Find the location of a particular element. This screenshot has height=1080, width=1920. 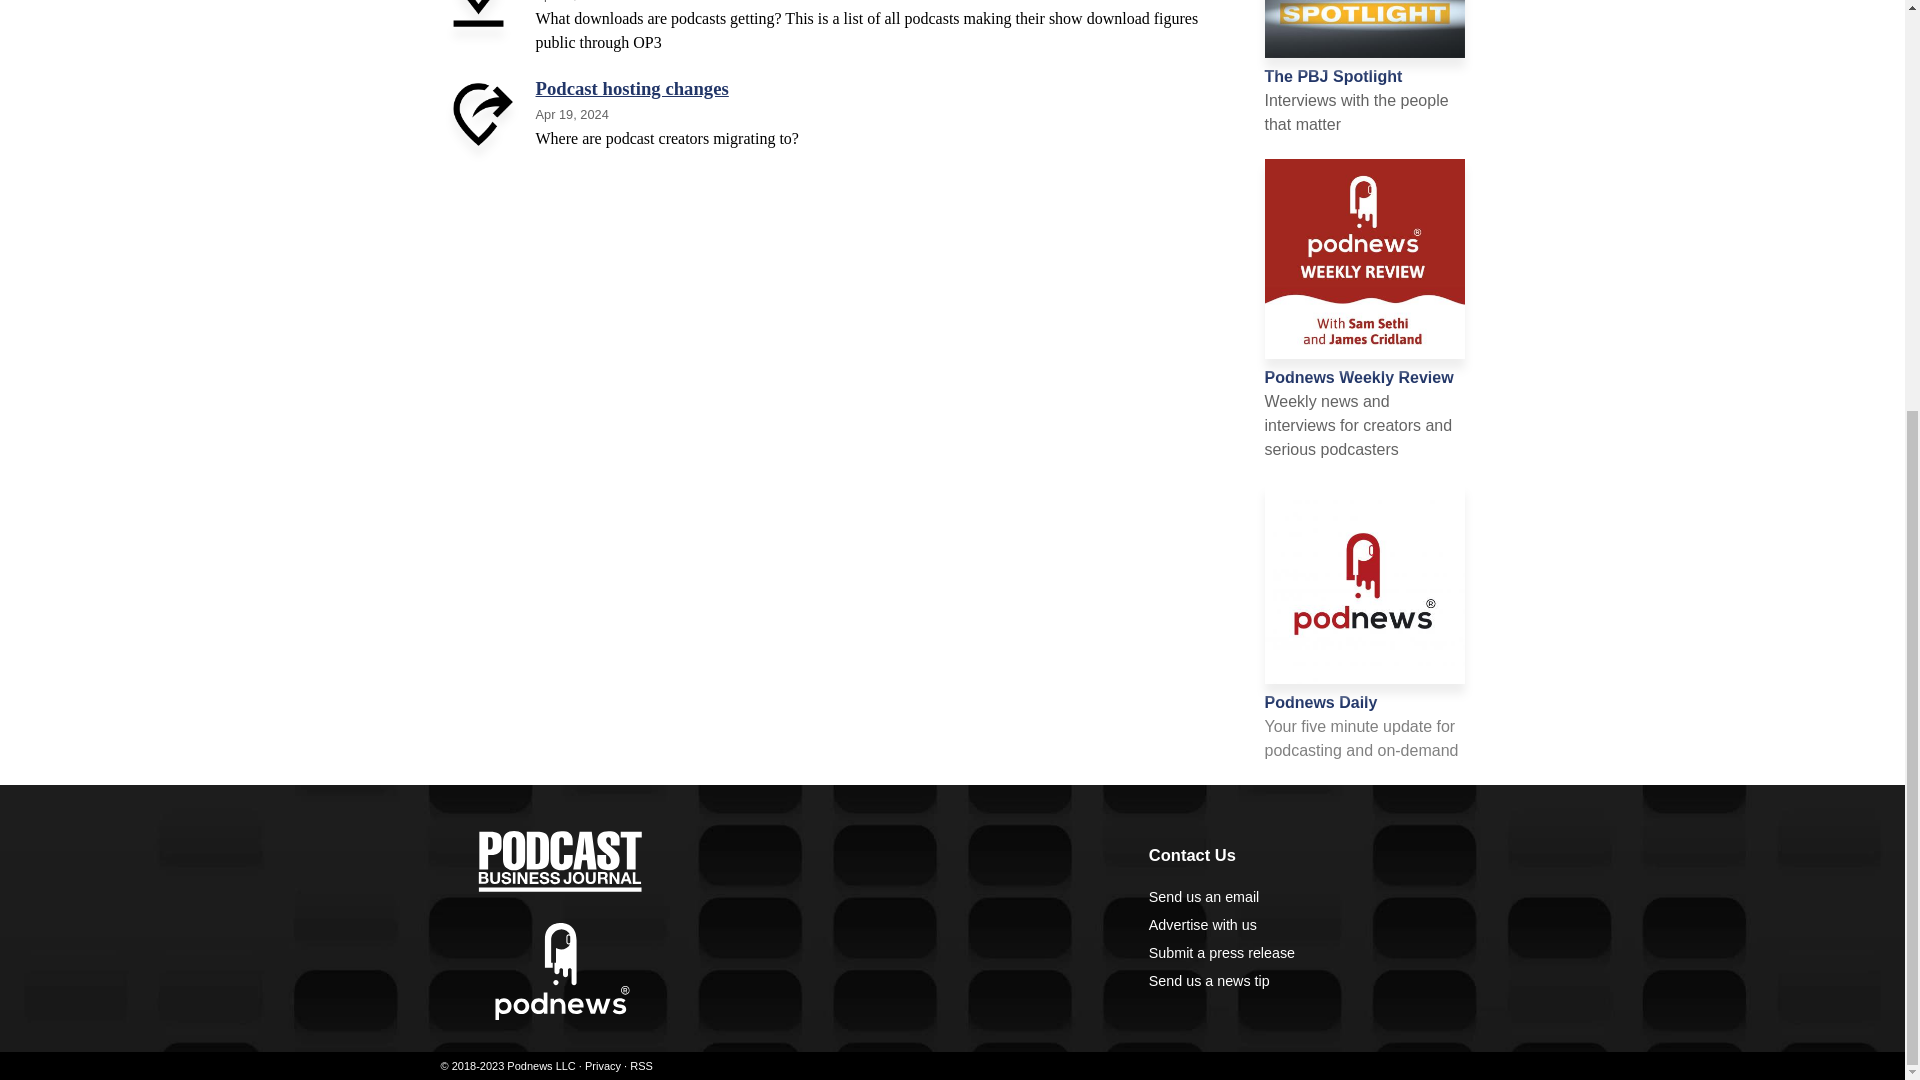

Advertise with us is located at coordinates (1202, 924).